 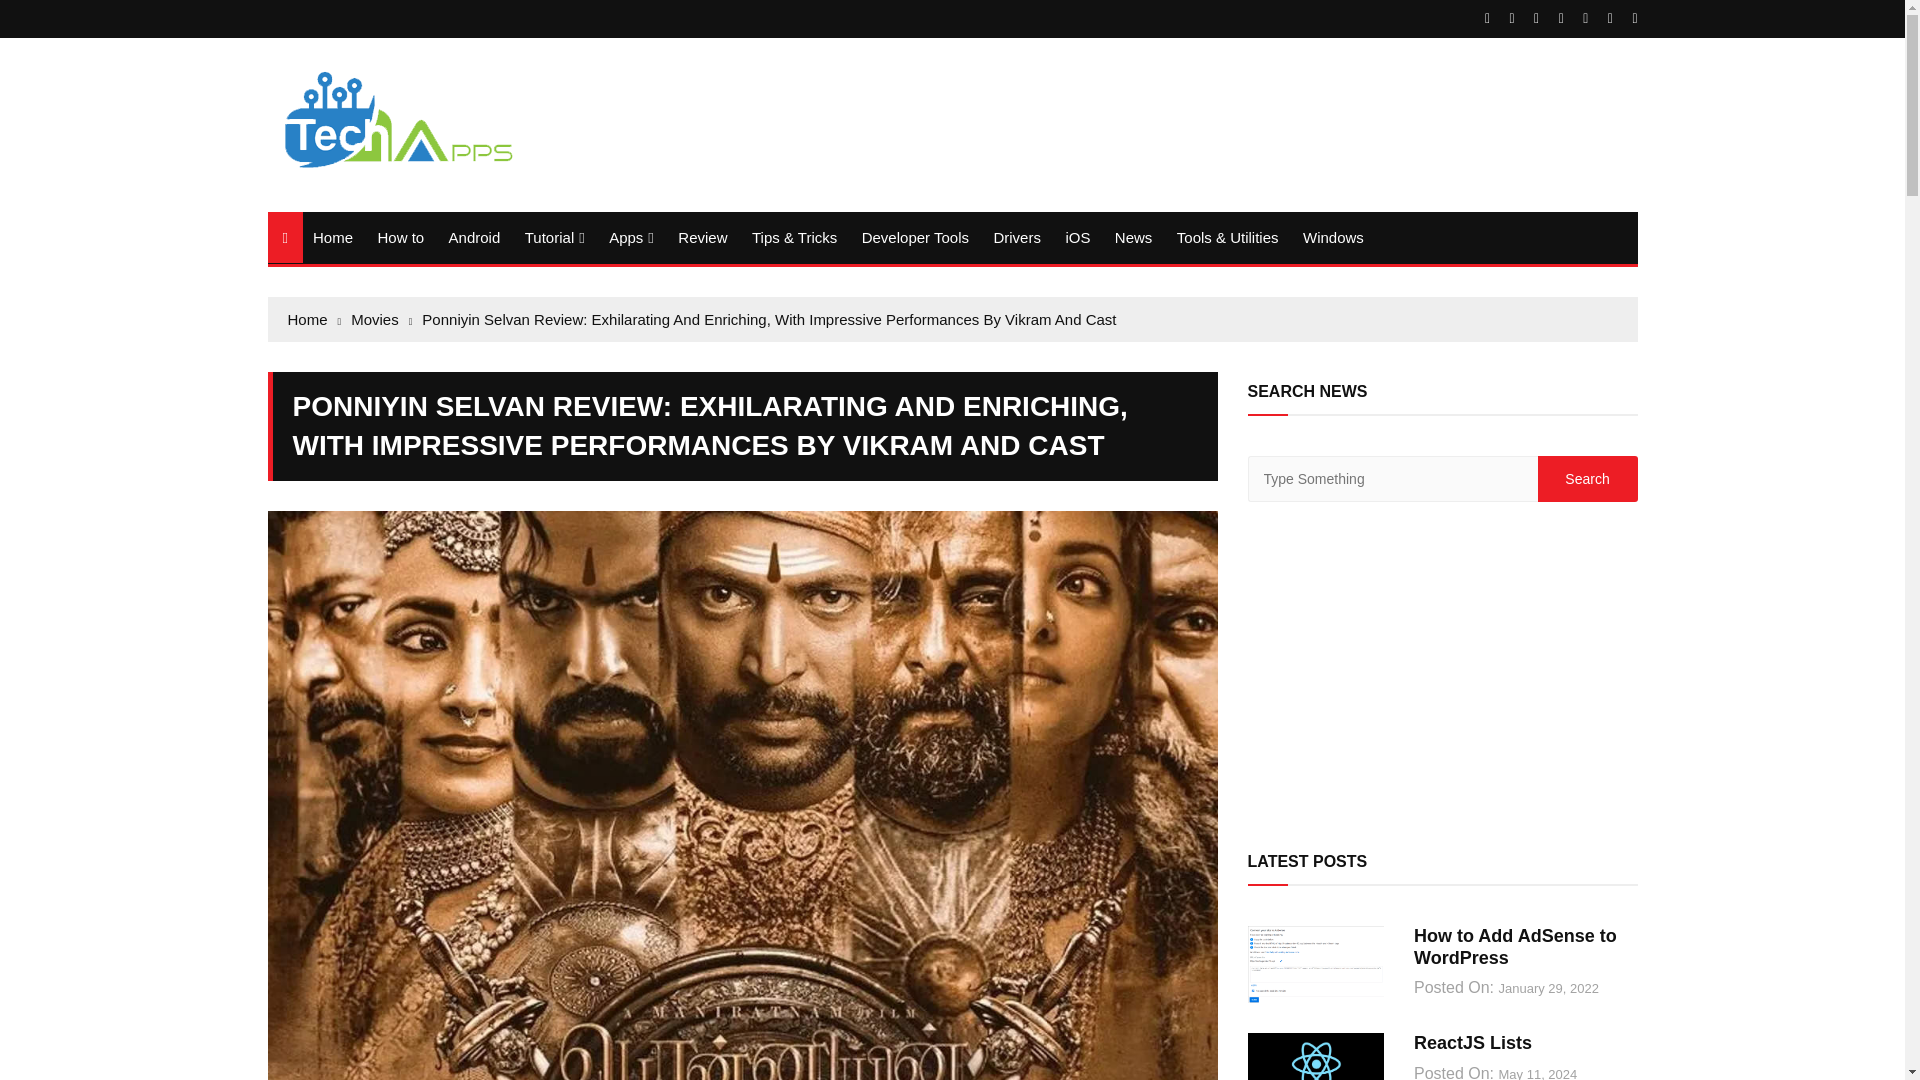 I want to click on Apps, so click(x=632, y=237).